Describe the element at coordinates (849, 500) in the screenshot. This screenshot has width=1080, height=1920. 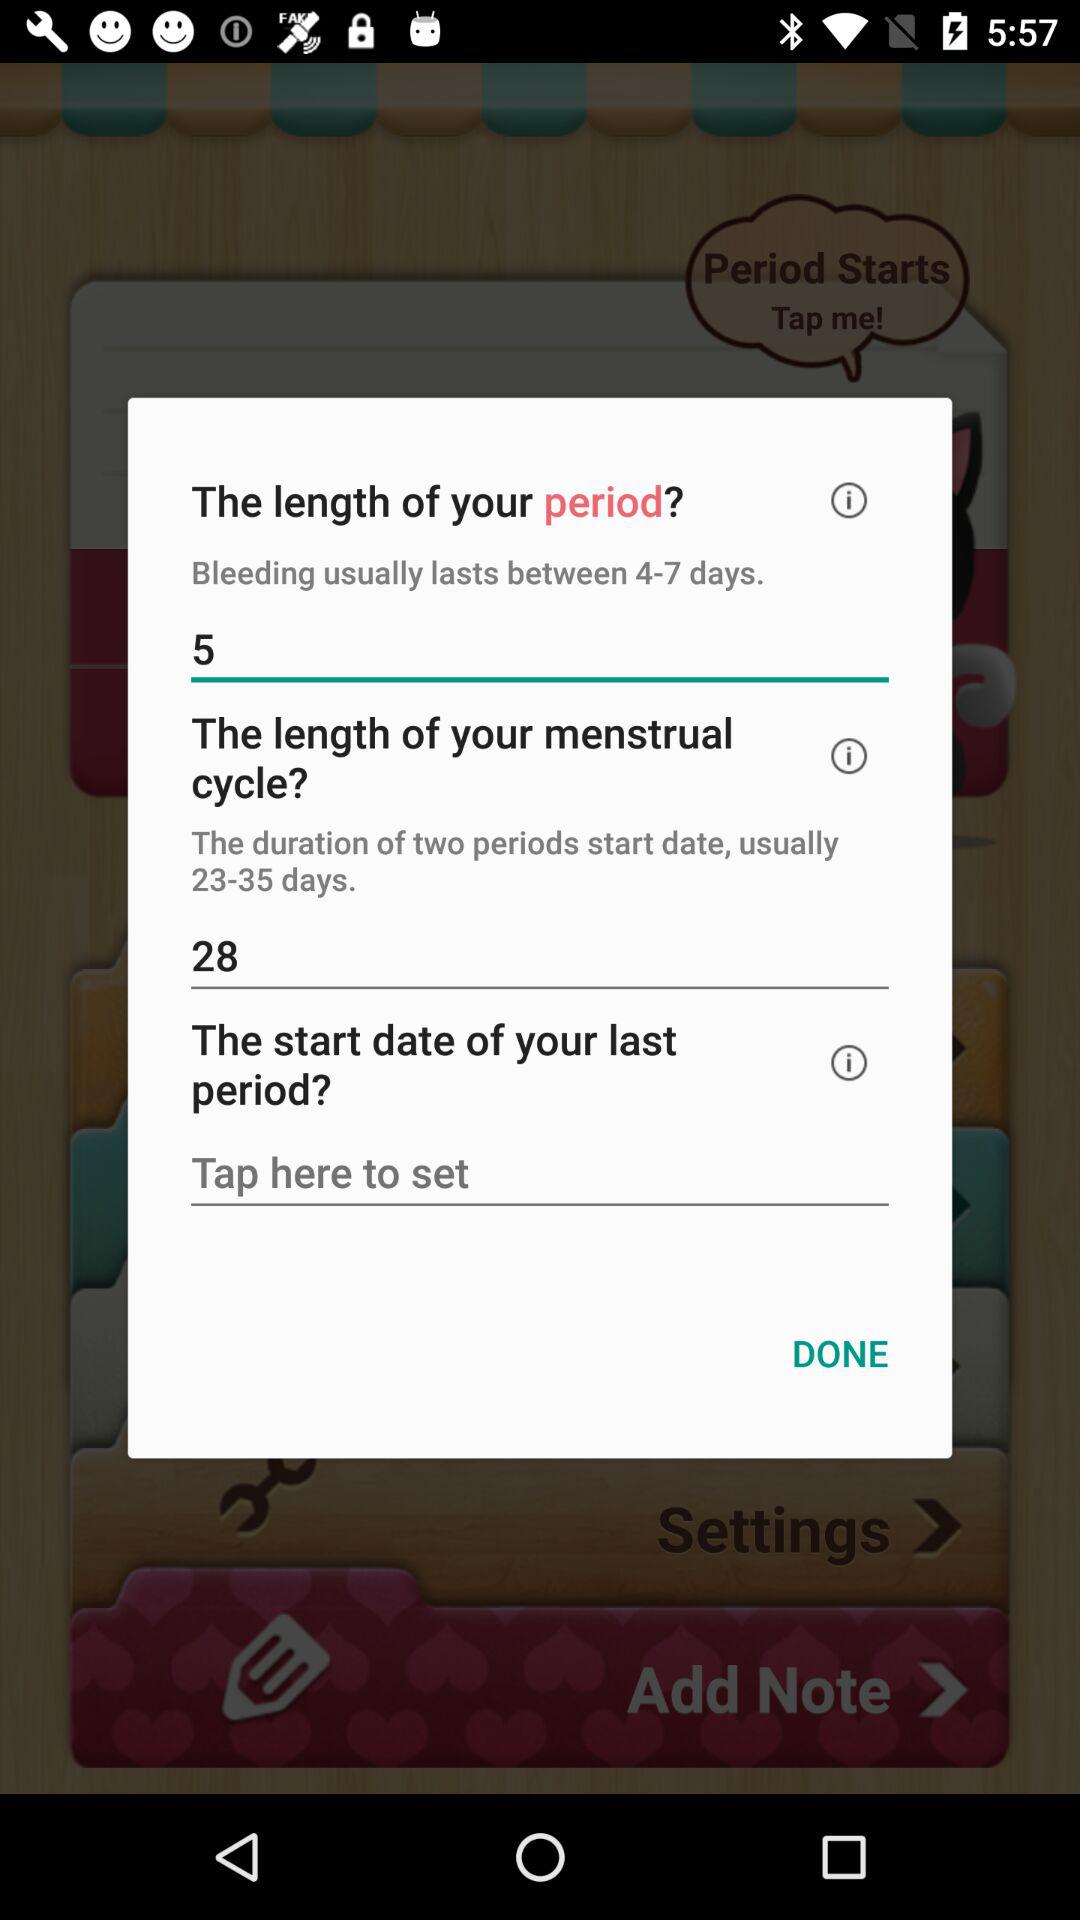
I see `turn off the icon to the right of the the length of` at that location.